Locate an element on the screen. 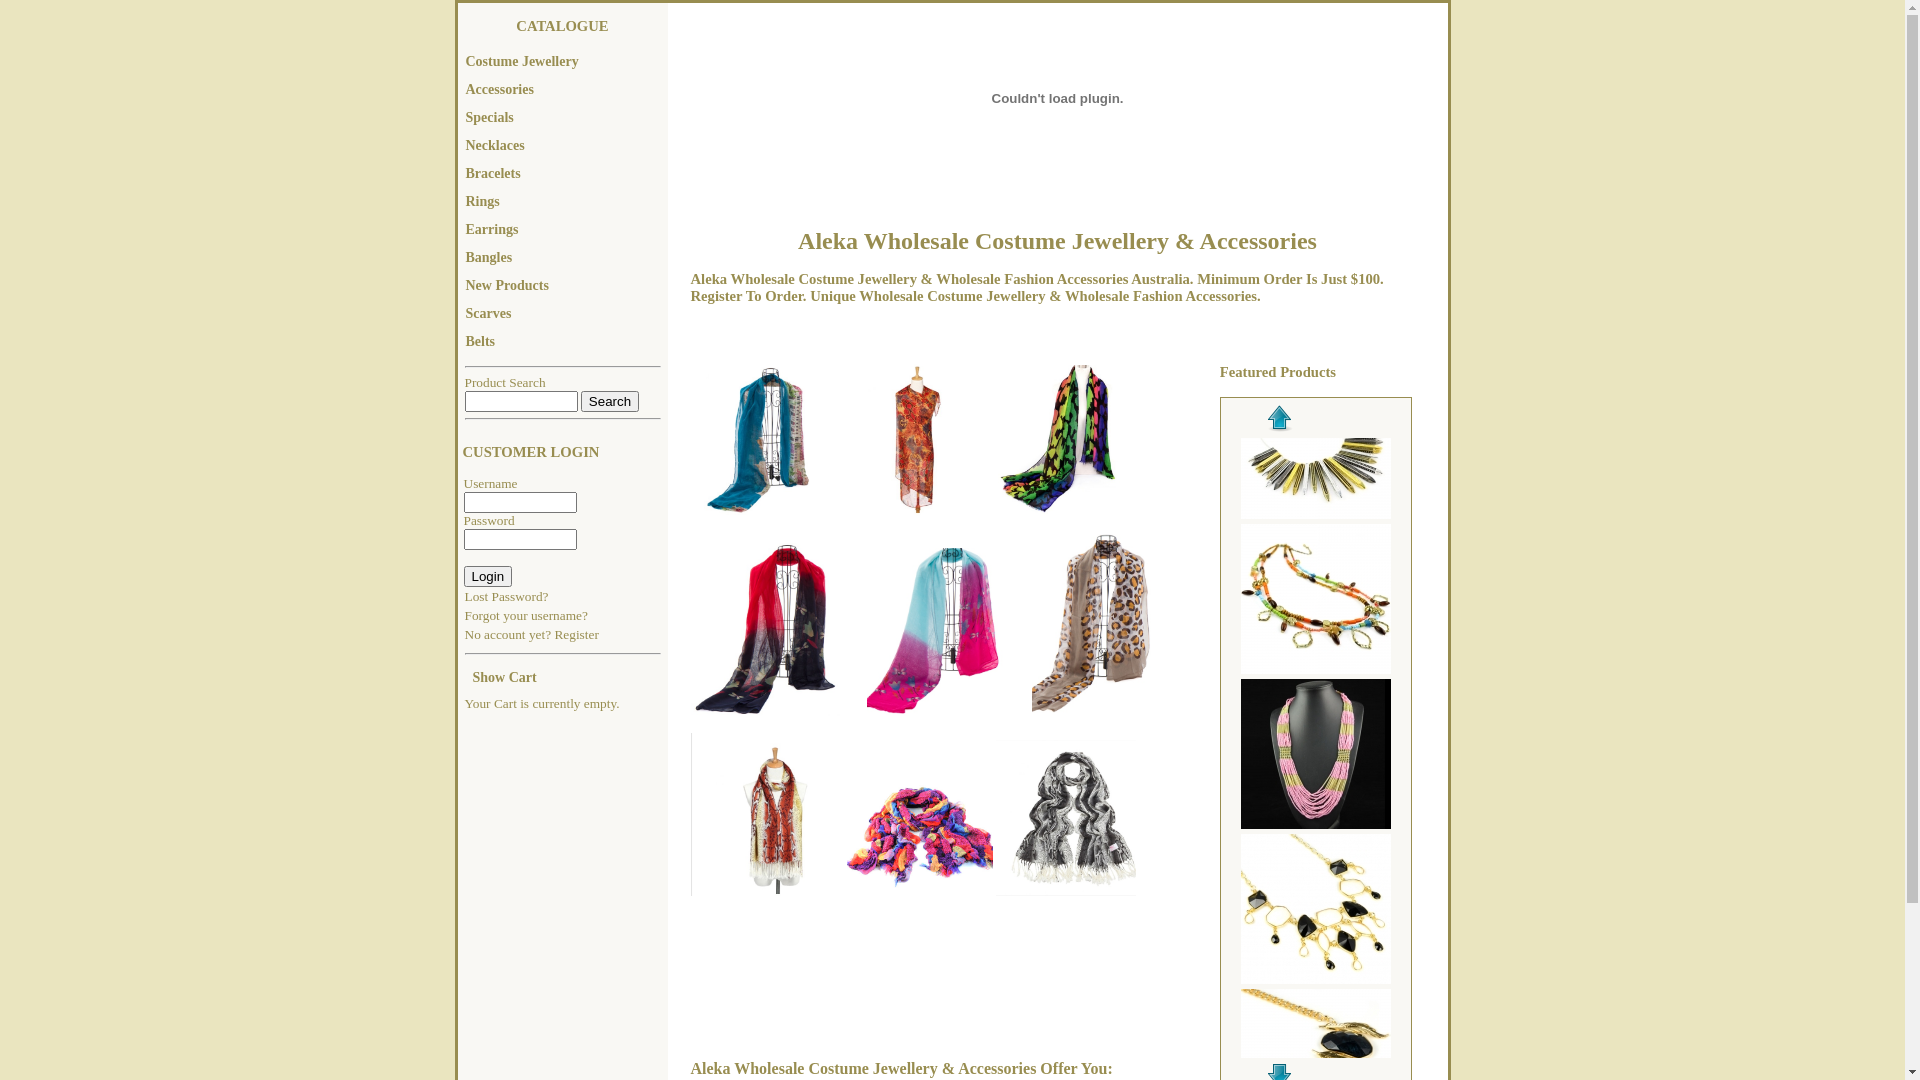 This screenshot has height=1080, width=1920. Accessories is located at coordinates (563, 91).